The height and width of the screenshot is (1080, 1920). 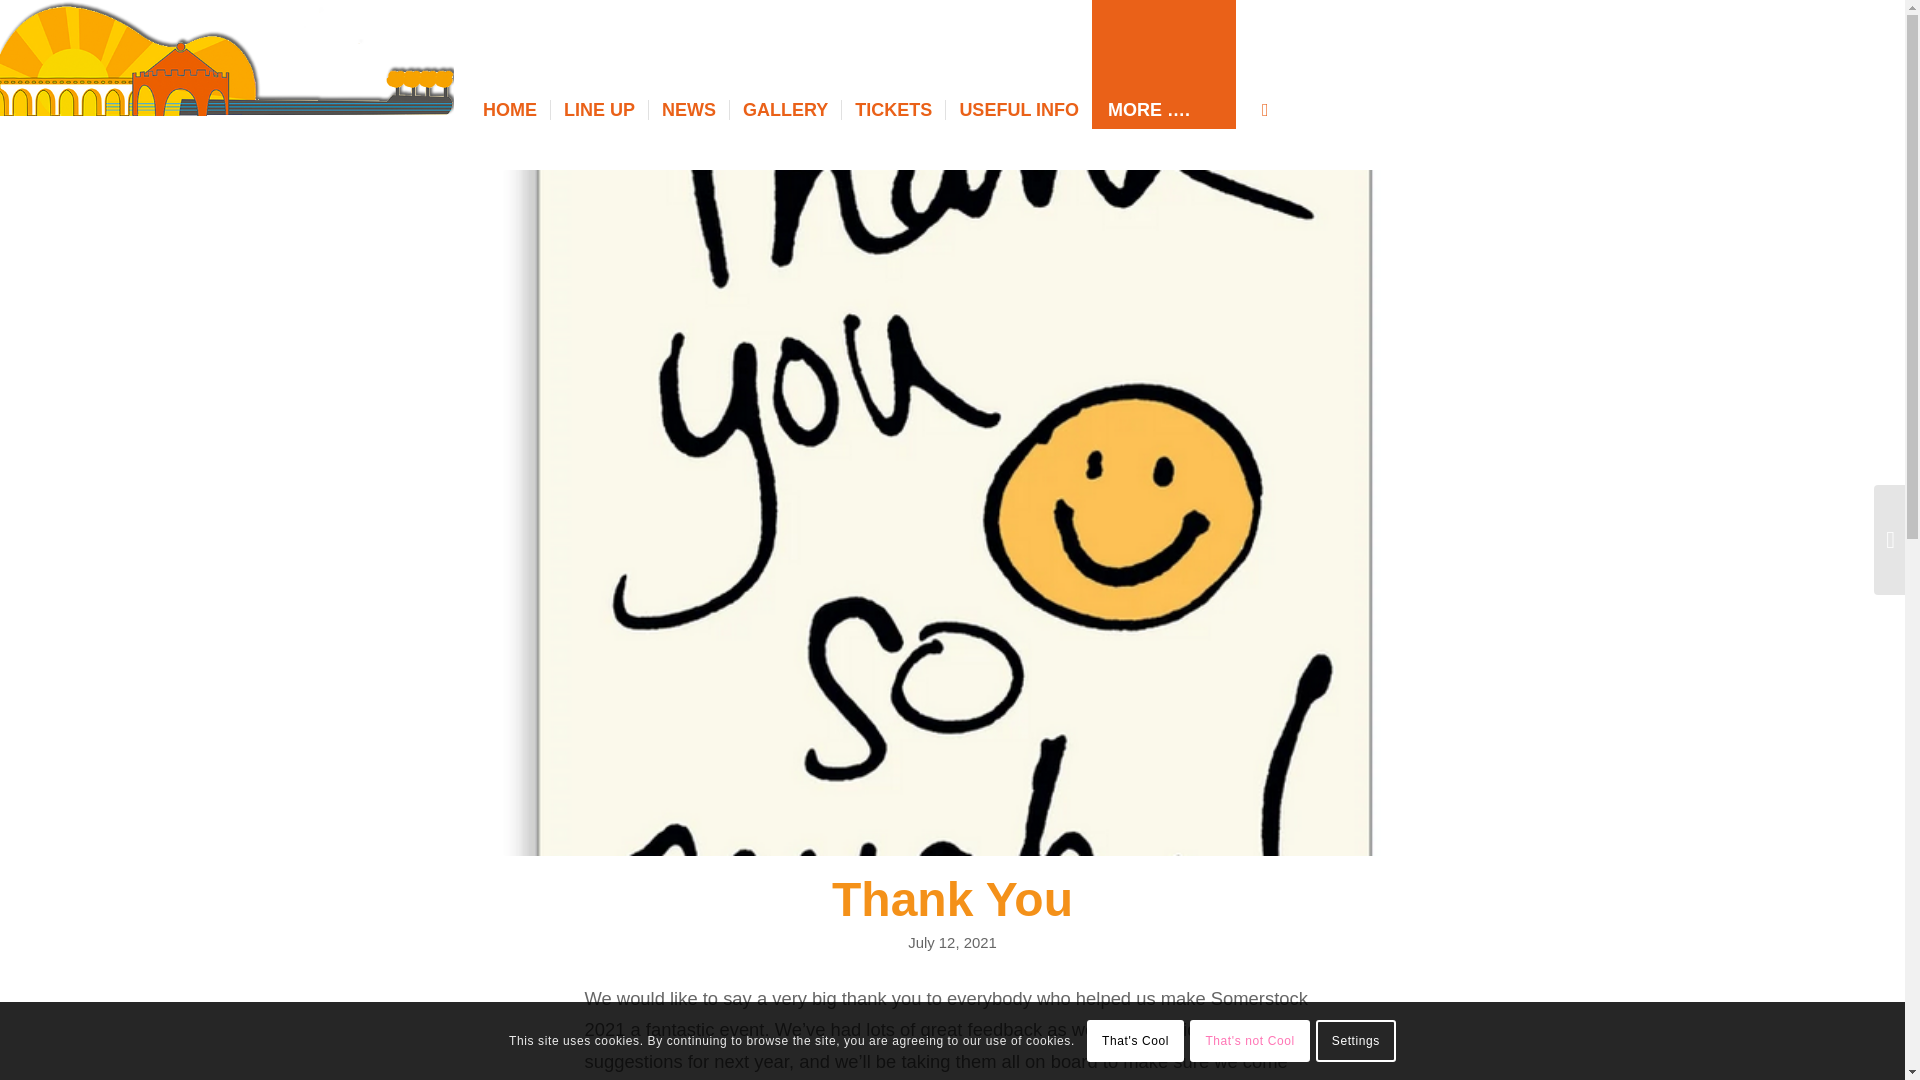 What do you see at coordinates (1250, 1040) in the screenshot?
I see `That's not Cool` at bounding box center [1250, 1040].